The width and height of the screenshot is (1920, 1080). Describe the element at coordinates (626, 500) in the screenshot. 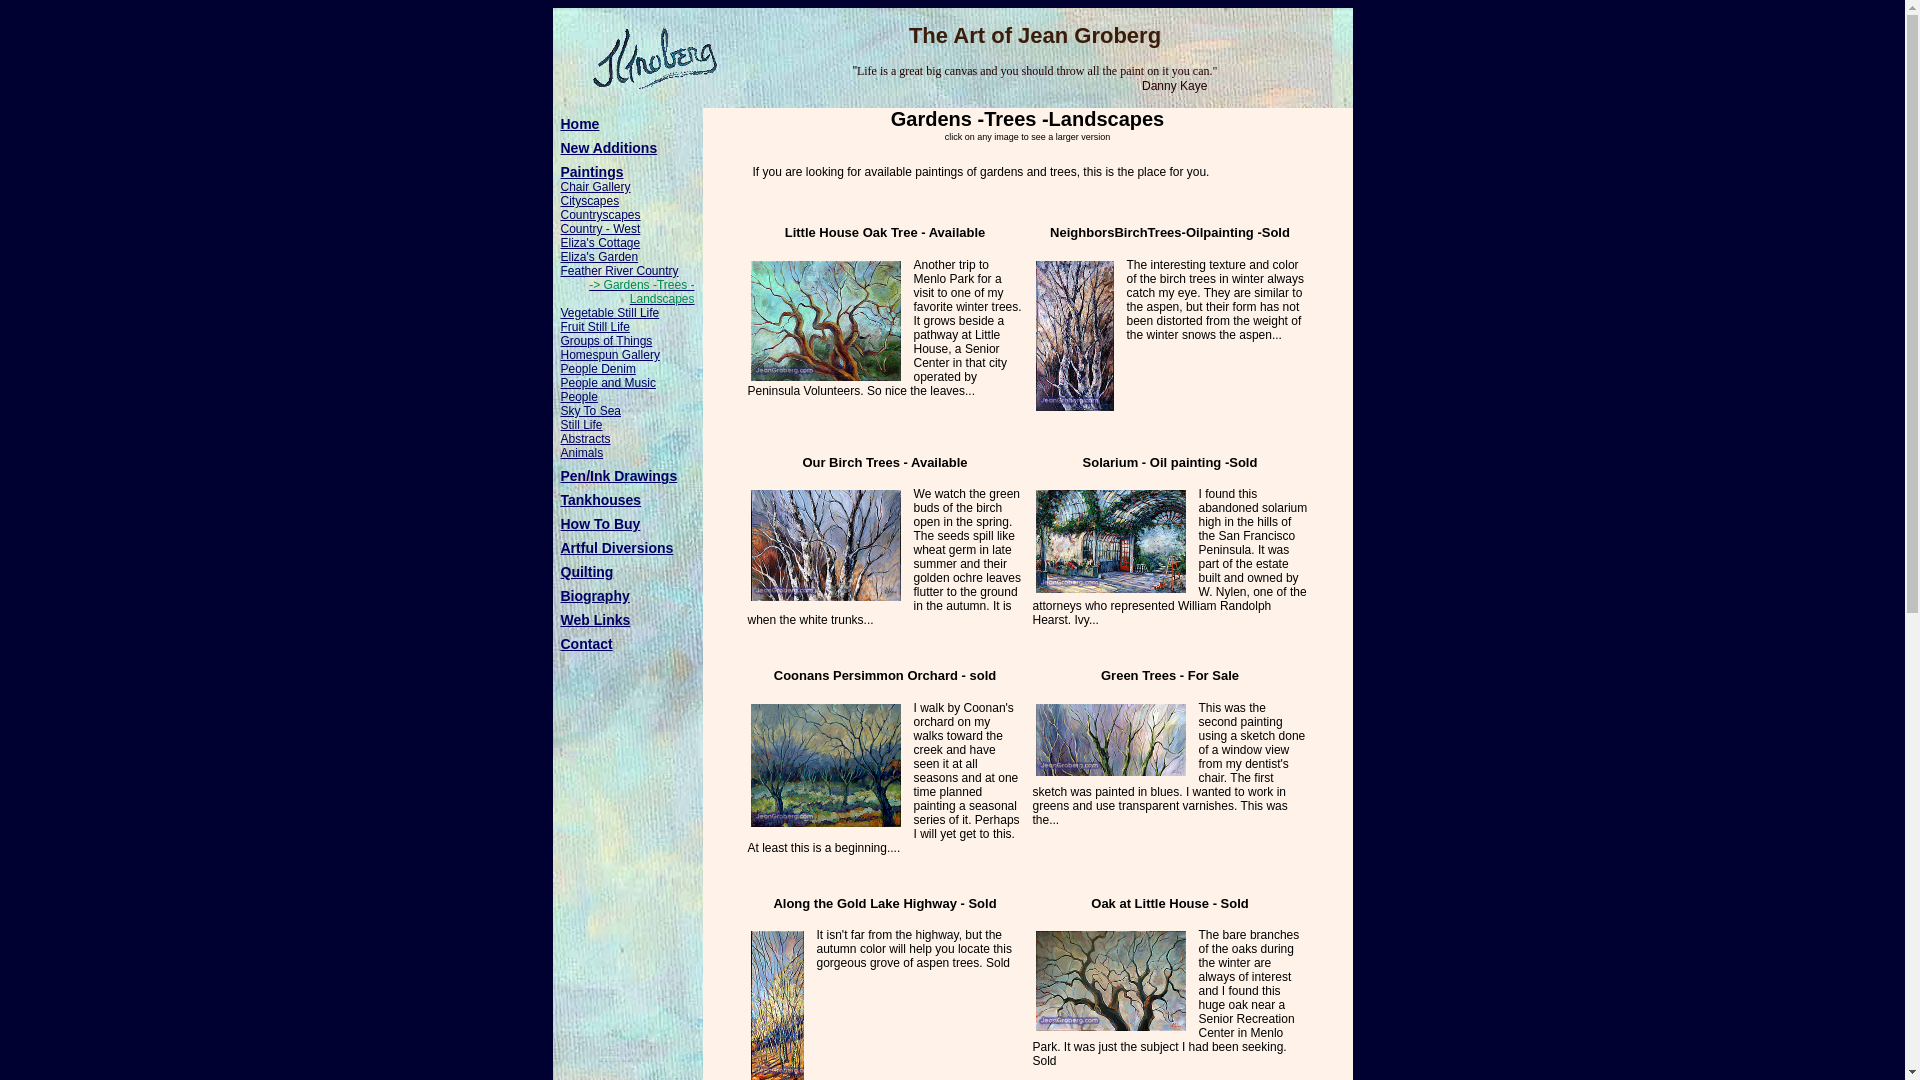

I see `Tankhouses` at that location.